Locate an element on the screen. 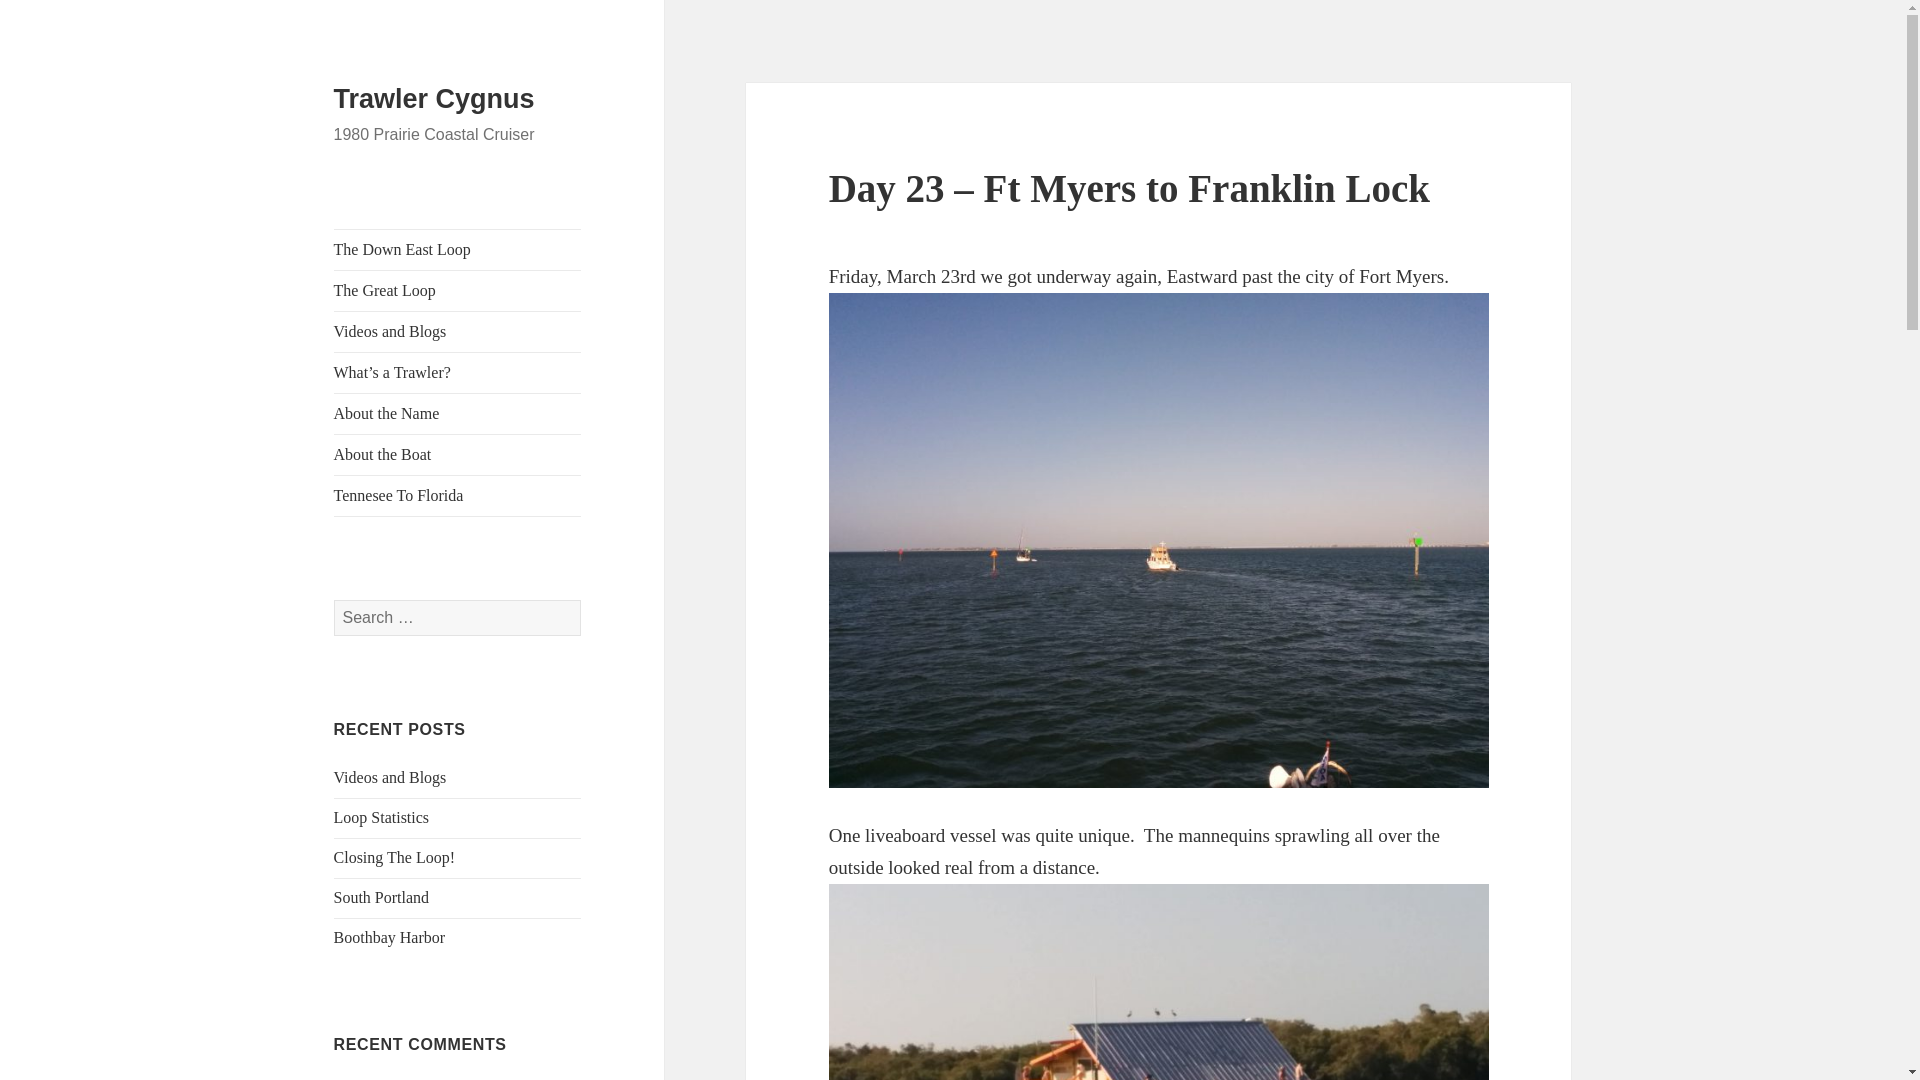 Image resolution: width=1920 pixels, height=1080 pixels. About the Name is located at coordinates (458, 414).